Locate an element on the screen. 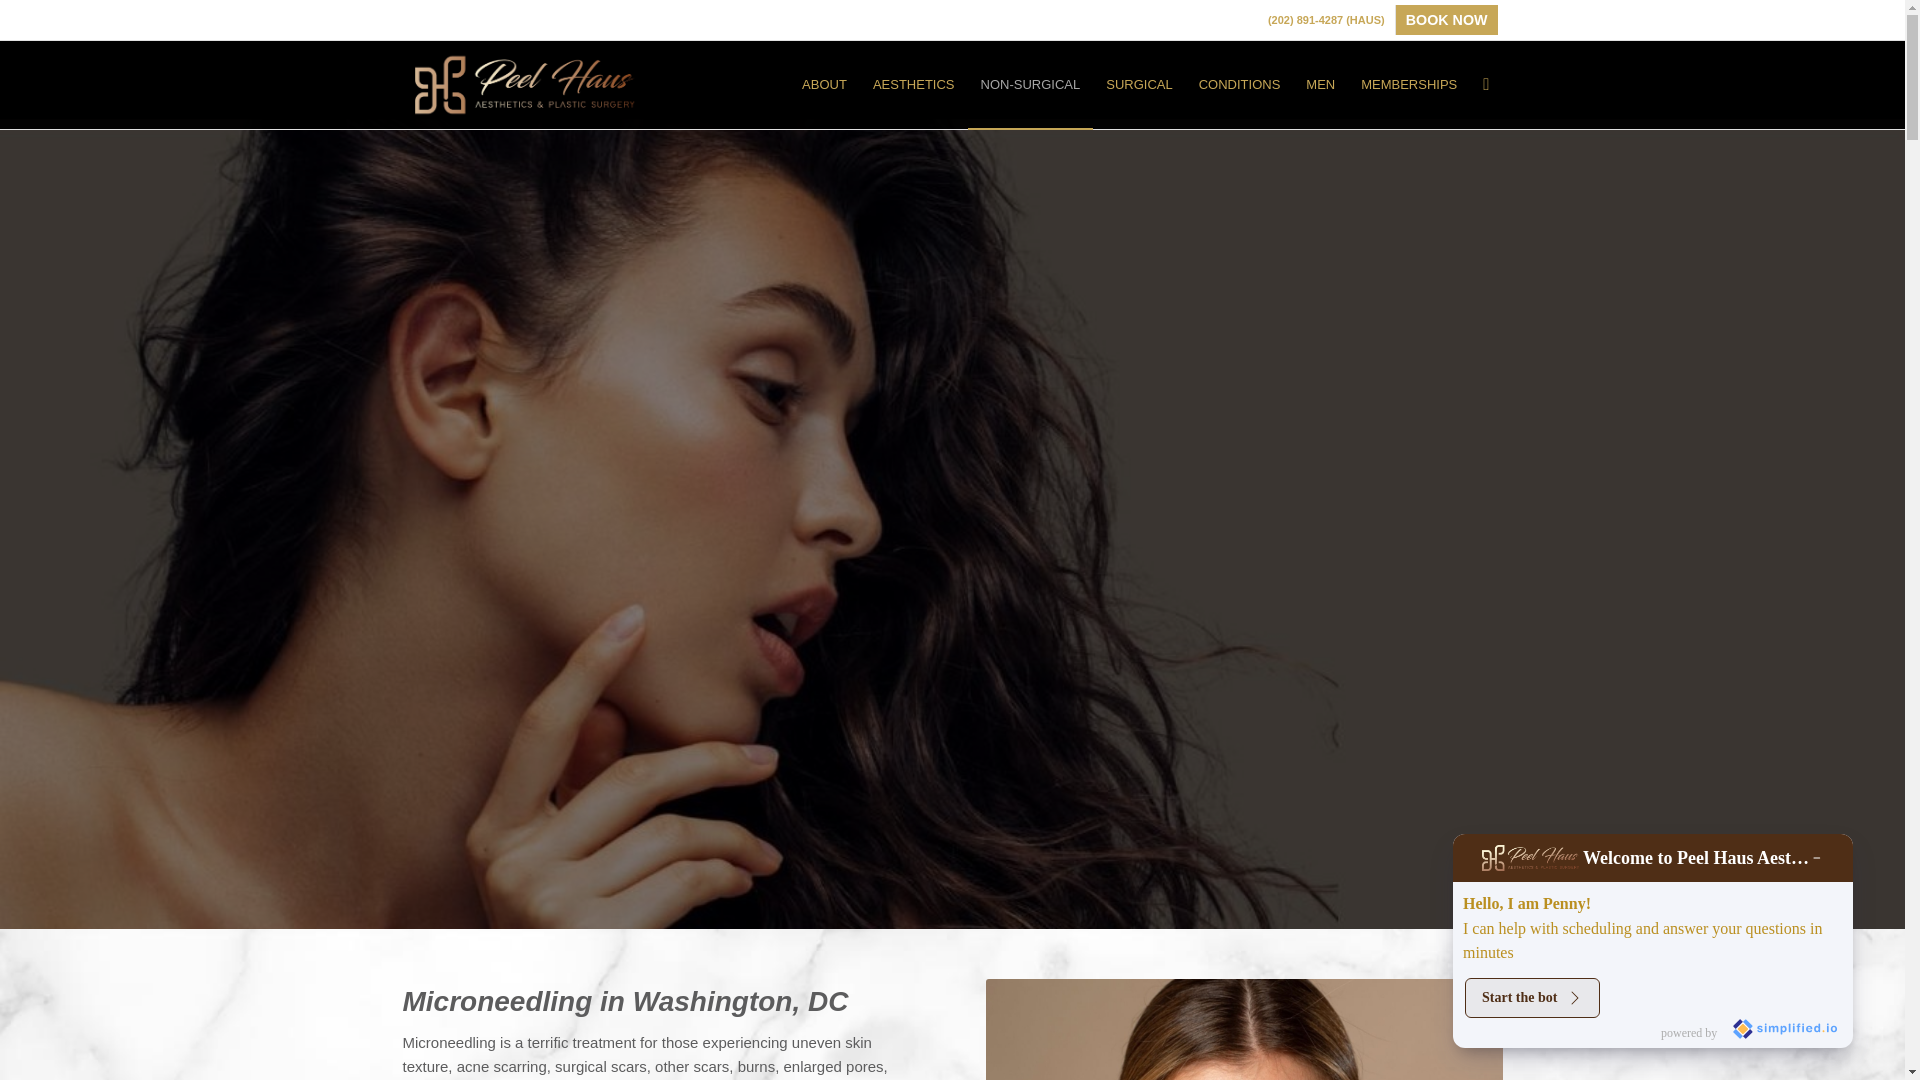 This screenshot has height=1080, width=1920. SURGICAL is located at coordinates (1138, 84).